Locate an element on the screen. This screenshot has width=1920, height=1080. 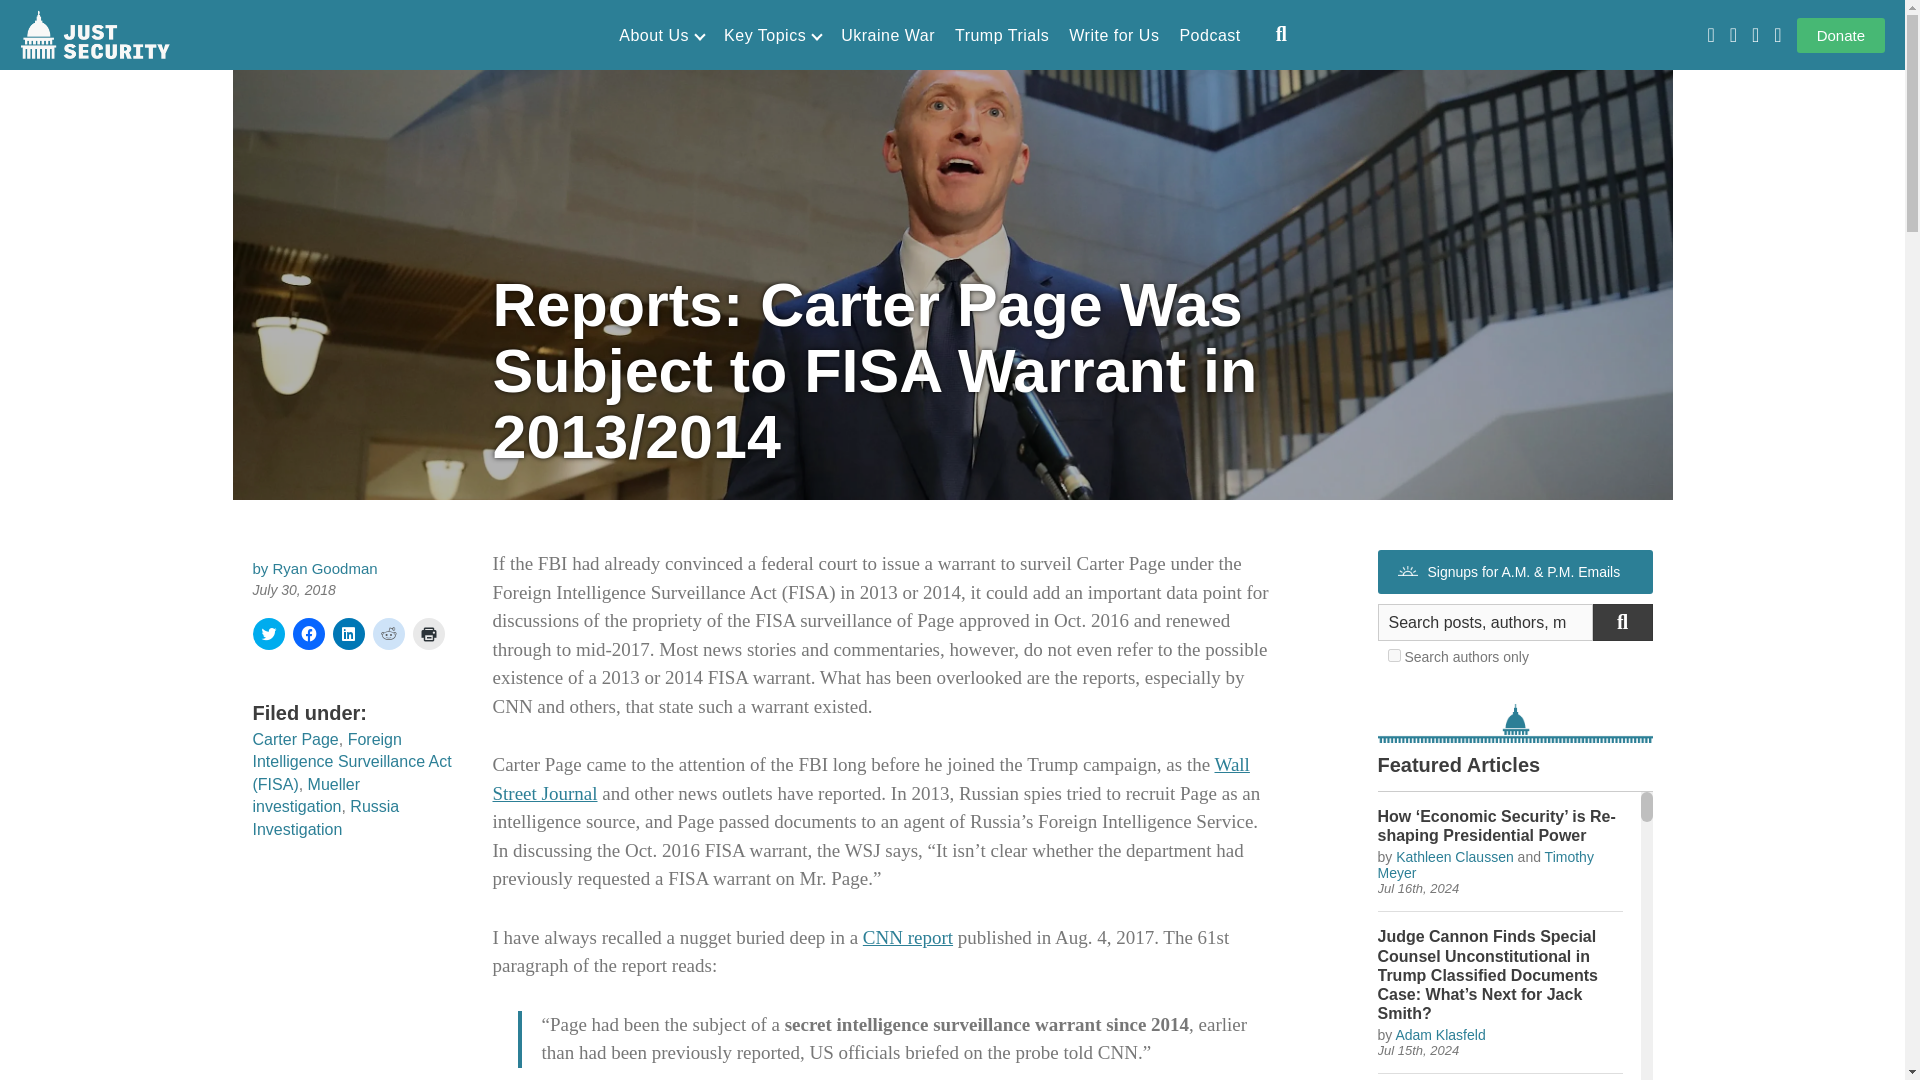
Click to share on Reddit is located at coordinates (388, 634).